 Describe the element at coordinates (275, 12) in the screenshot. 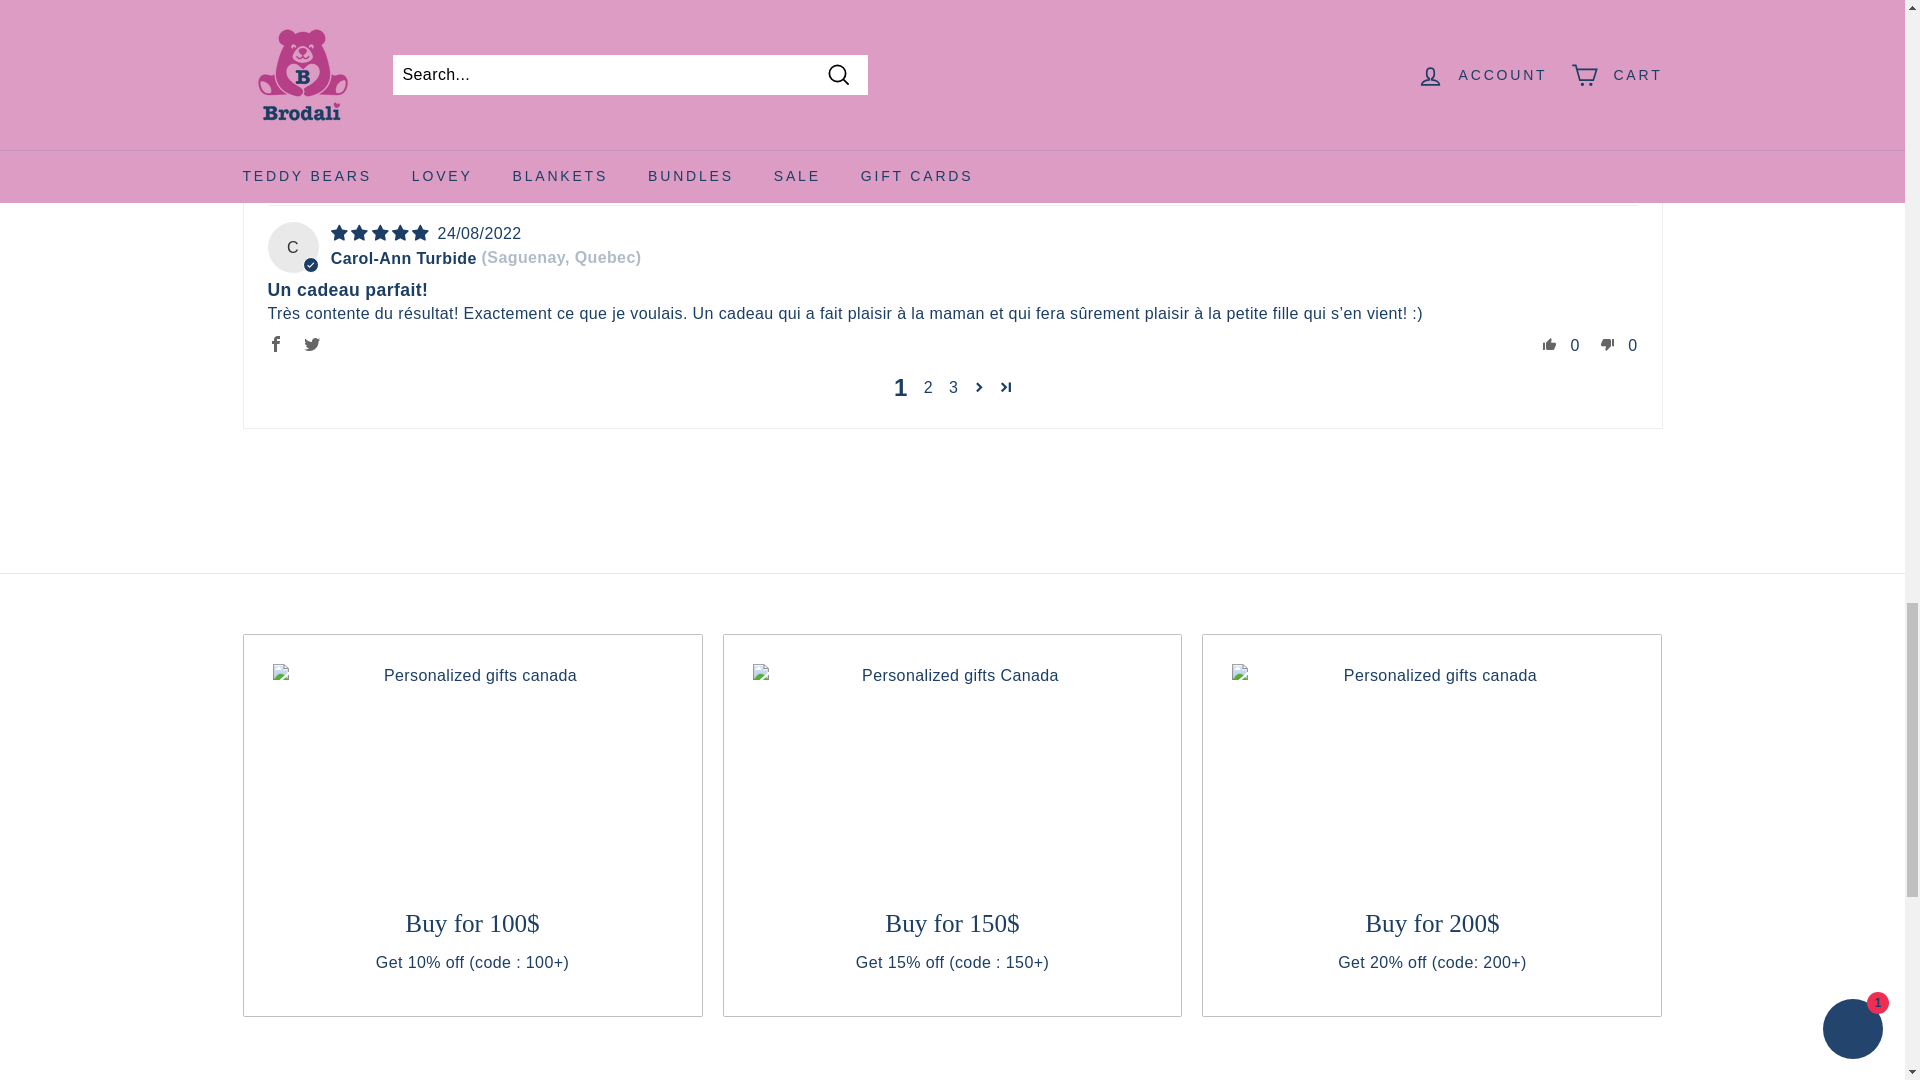

I see `Facebook` at that location.